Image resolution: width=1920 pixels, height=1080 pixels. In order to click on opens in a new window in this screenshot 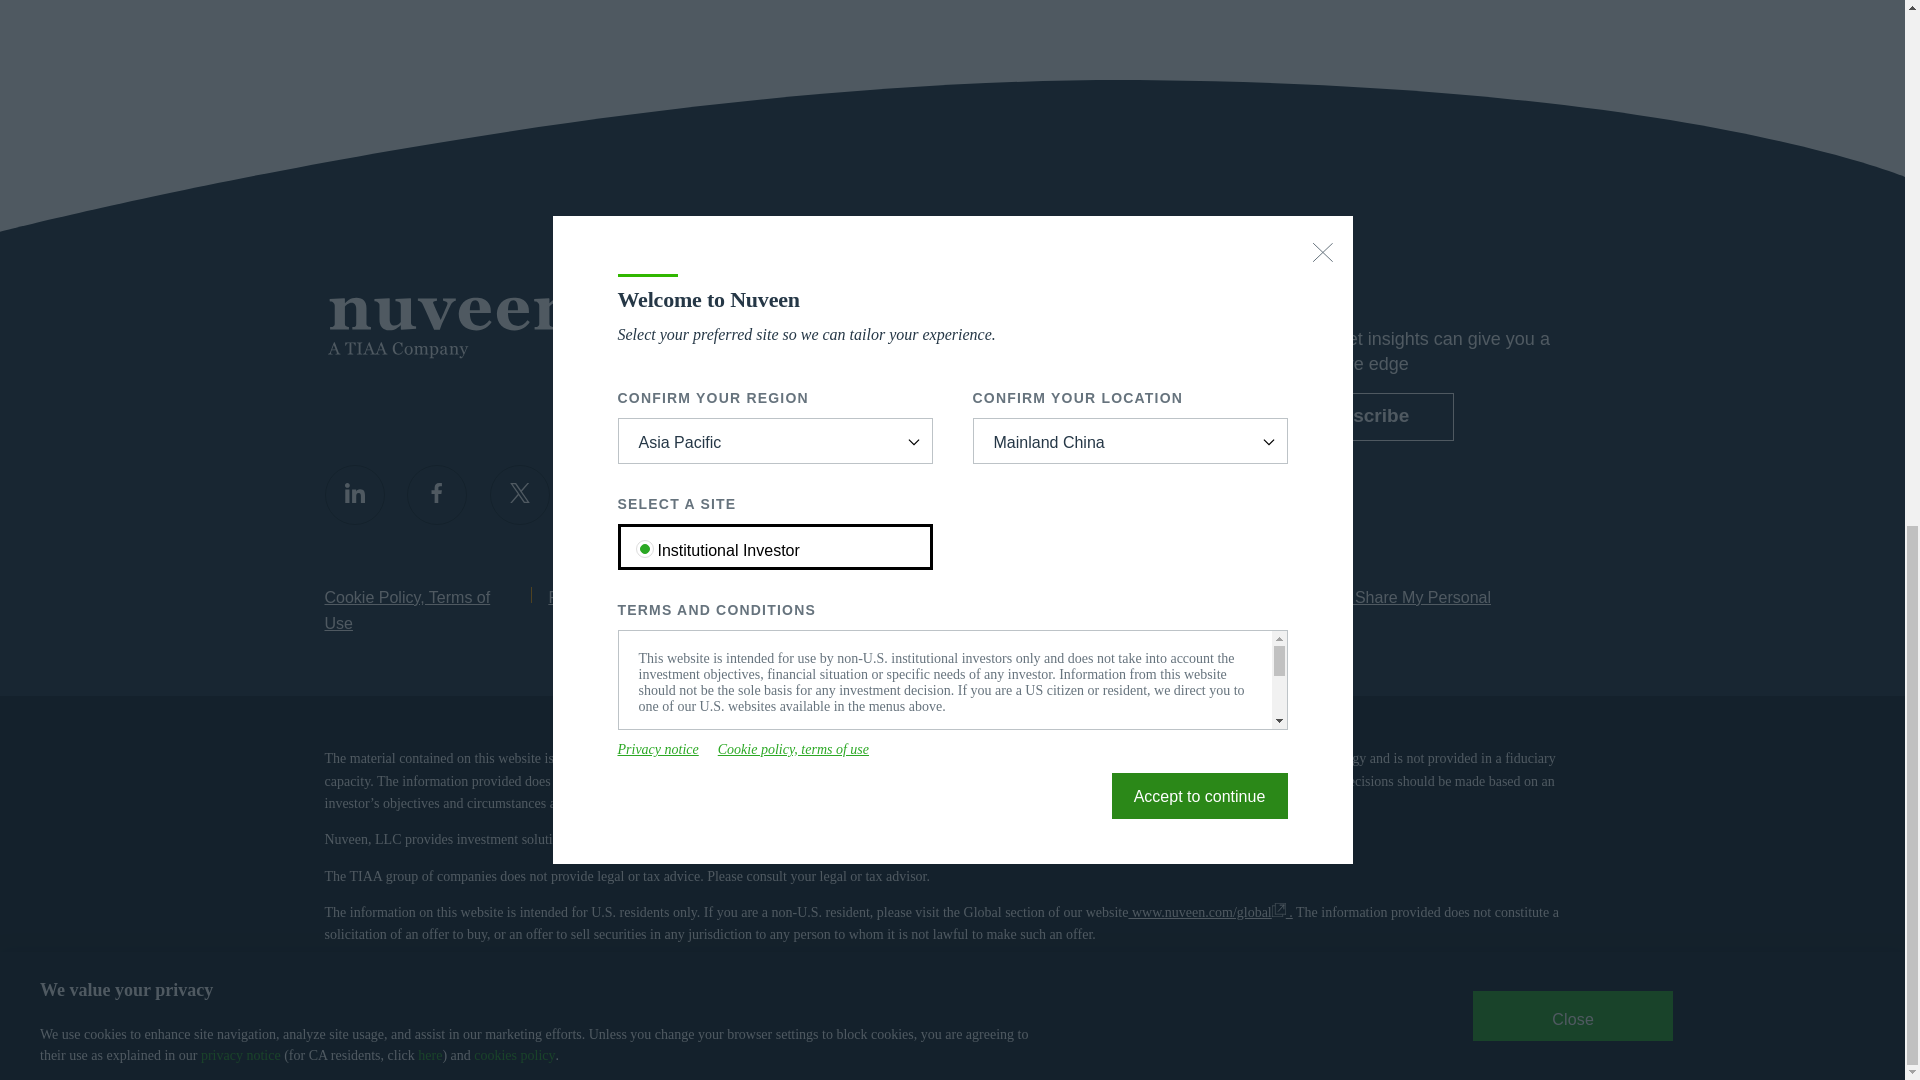, I will do `click(1032, 358)`.